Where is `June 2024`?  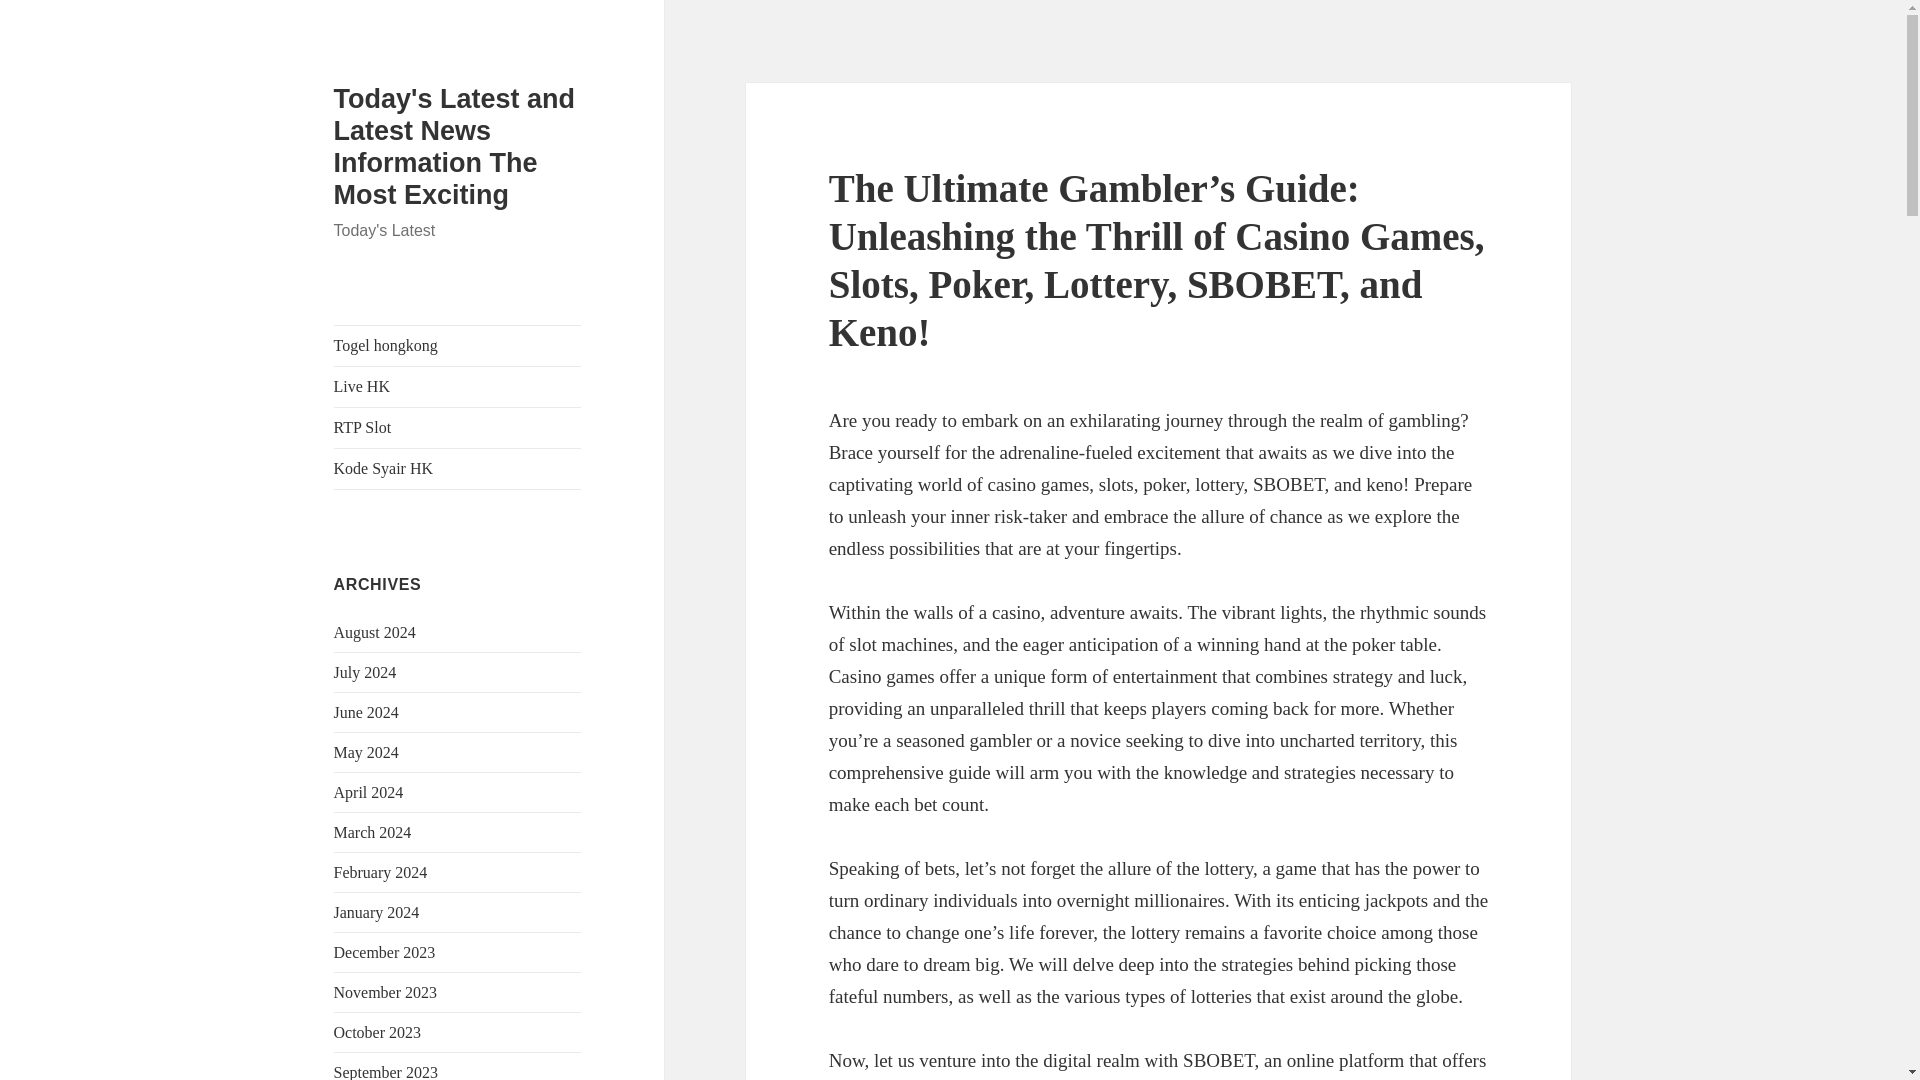
June 2024 is located at coordinates (366, 712).